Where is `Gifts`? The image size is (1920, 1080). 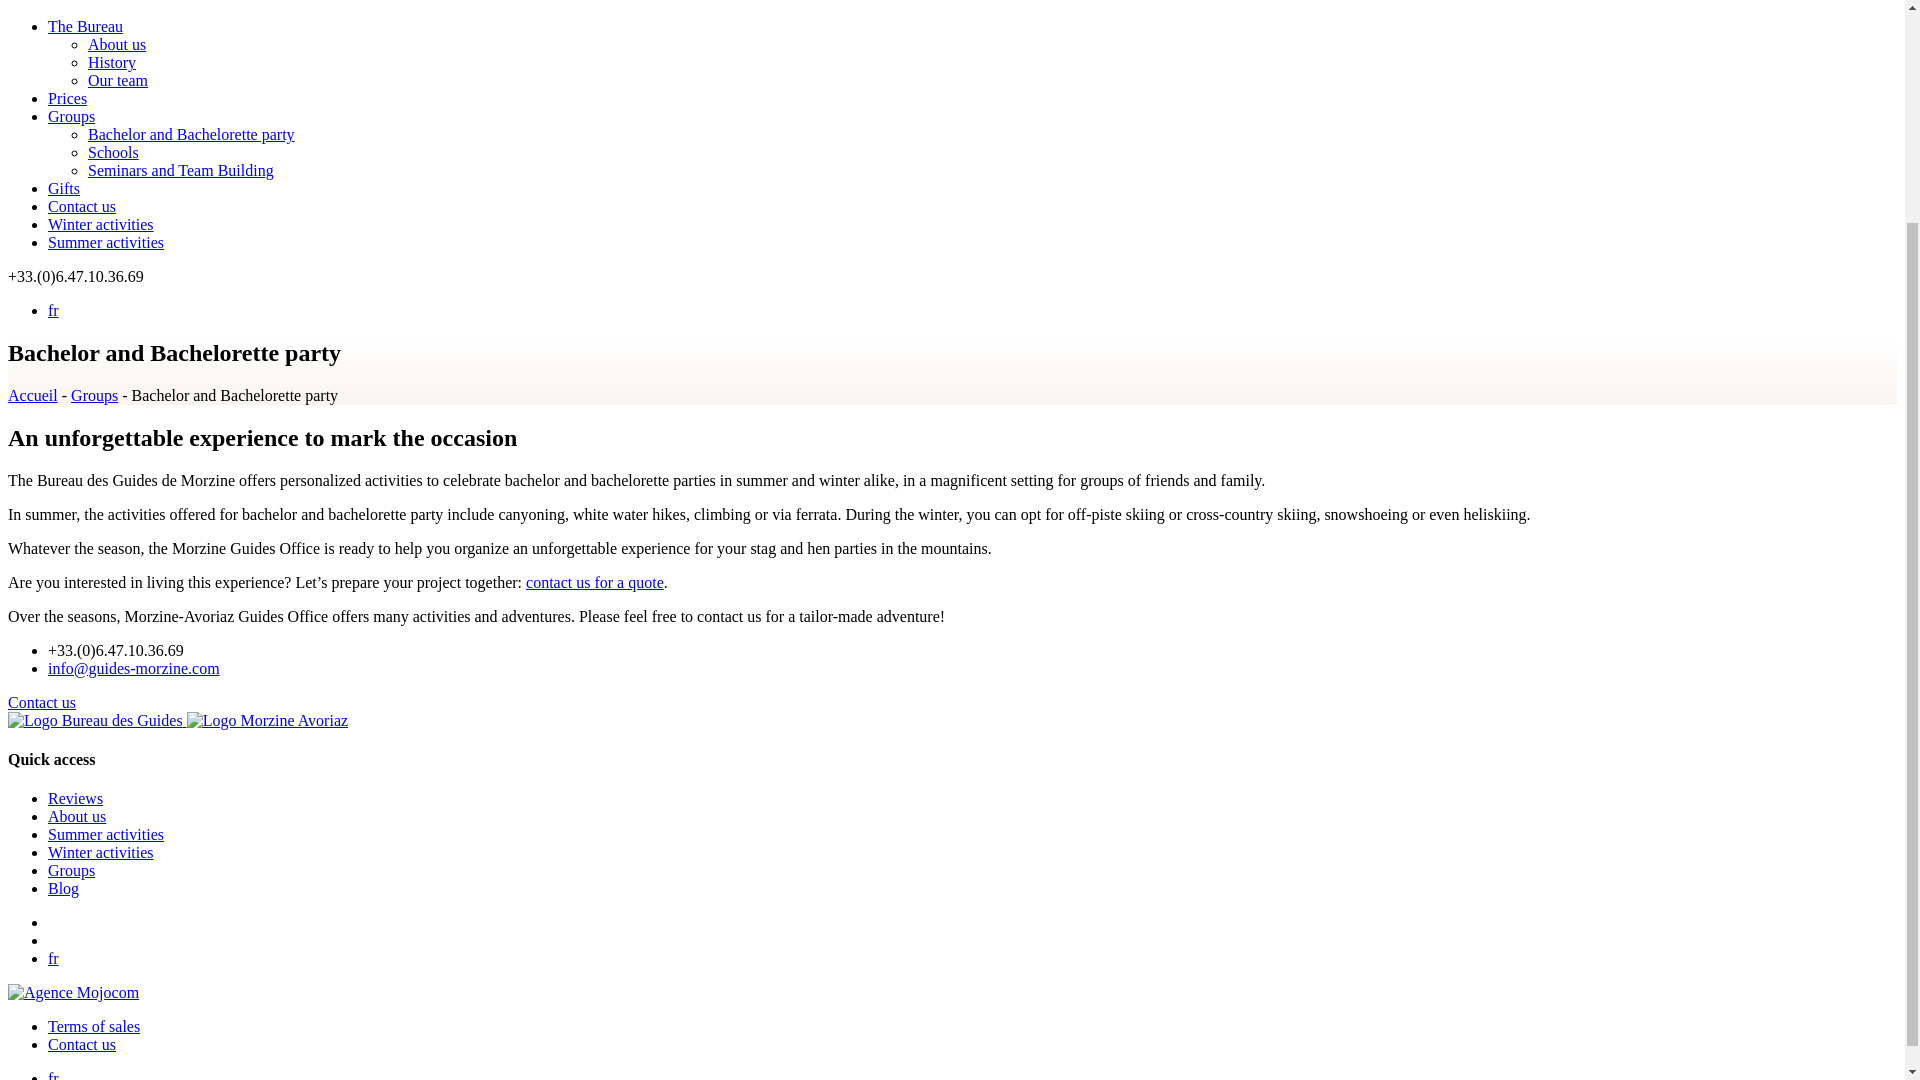 Gifts is located at coordinates (64, 188).